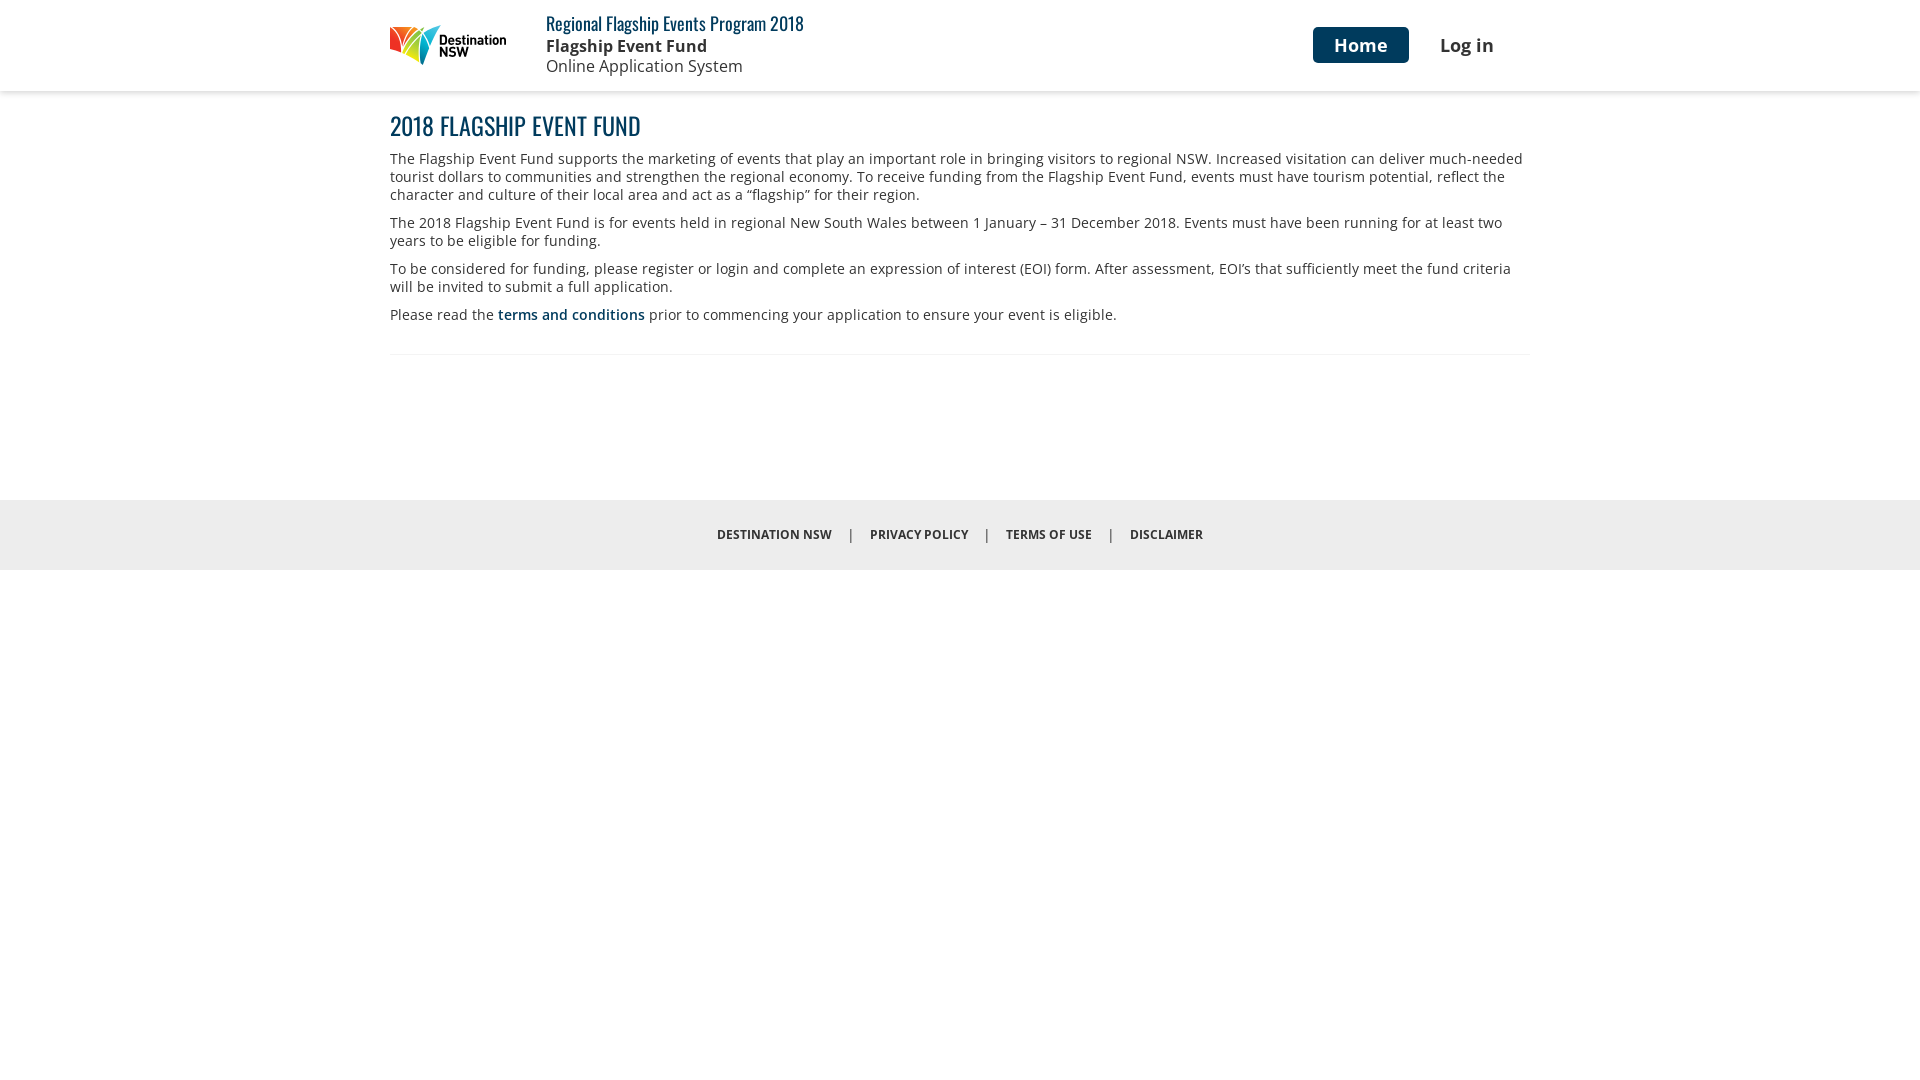  Describe the element at coordinates (1049, 534) in the screenshot. I see `TERMS OF USE` at that location.